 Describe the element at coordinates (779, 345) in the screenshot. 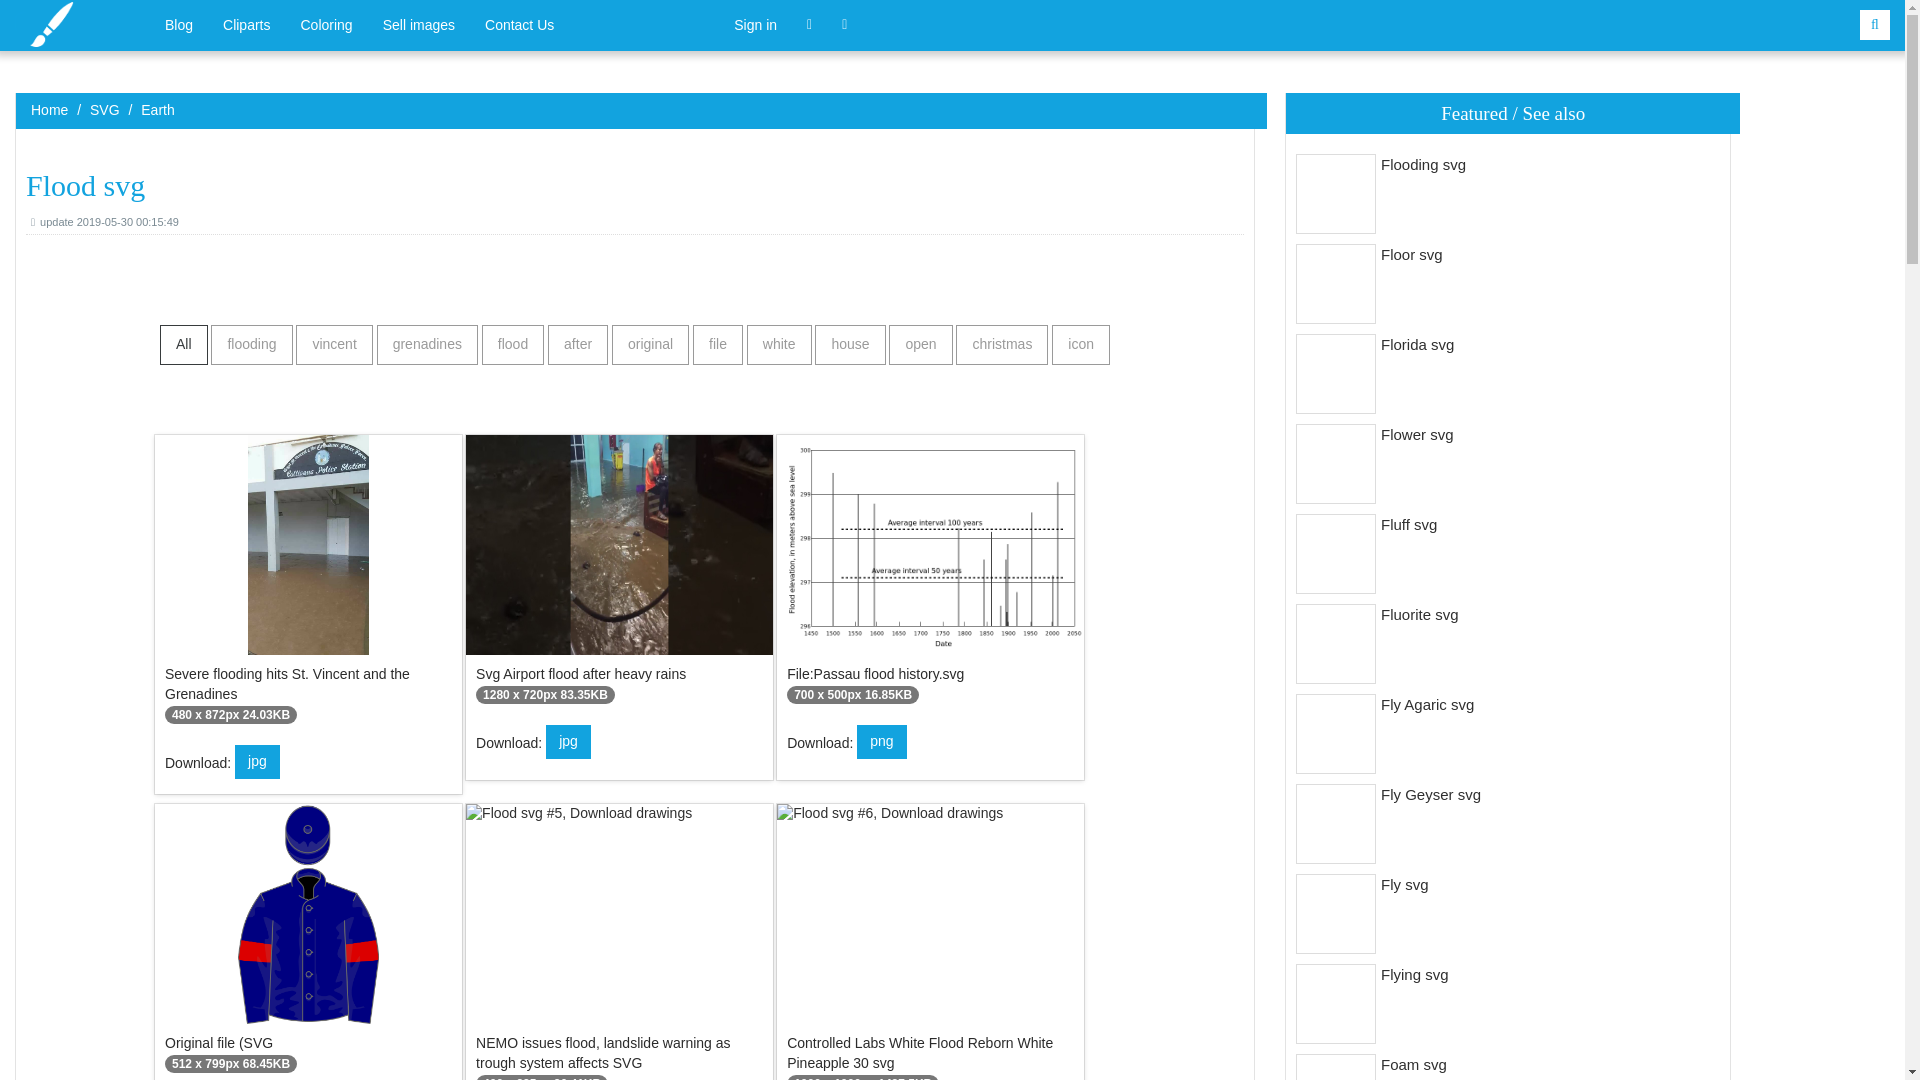

I see `vincent` at that location.